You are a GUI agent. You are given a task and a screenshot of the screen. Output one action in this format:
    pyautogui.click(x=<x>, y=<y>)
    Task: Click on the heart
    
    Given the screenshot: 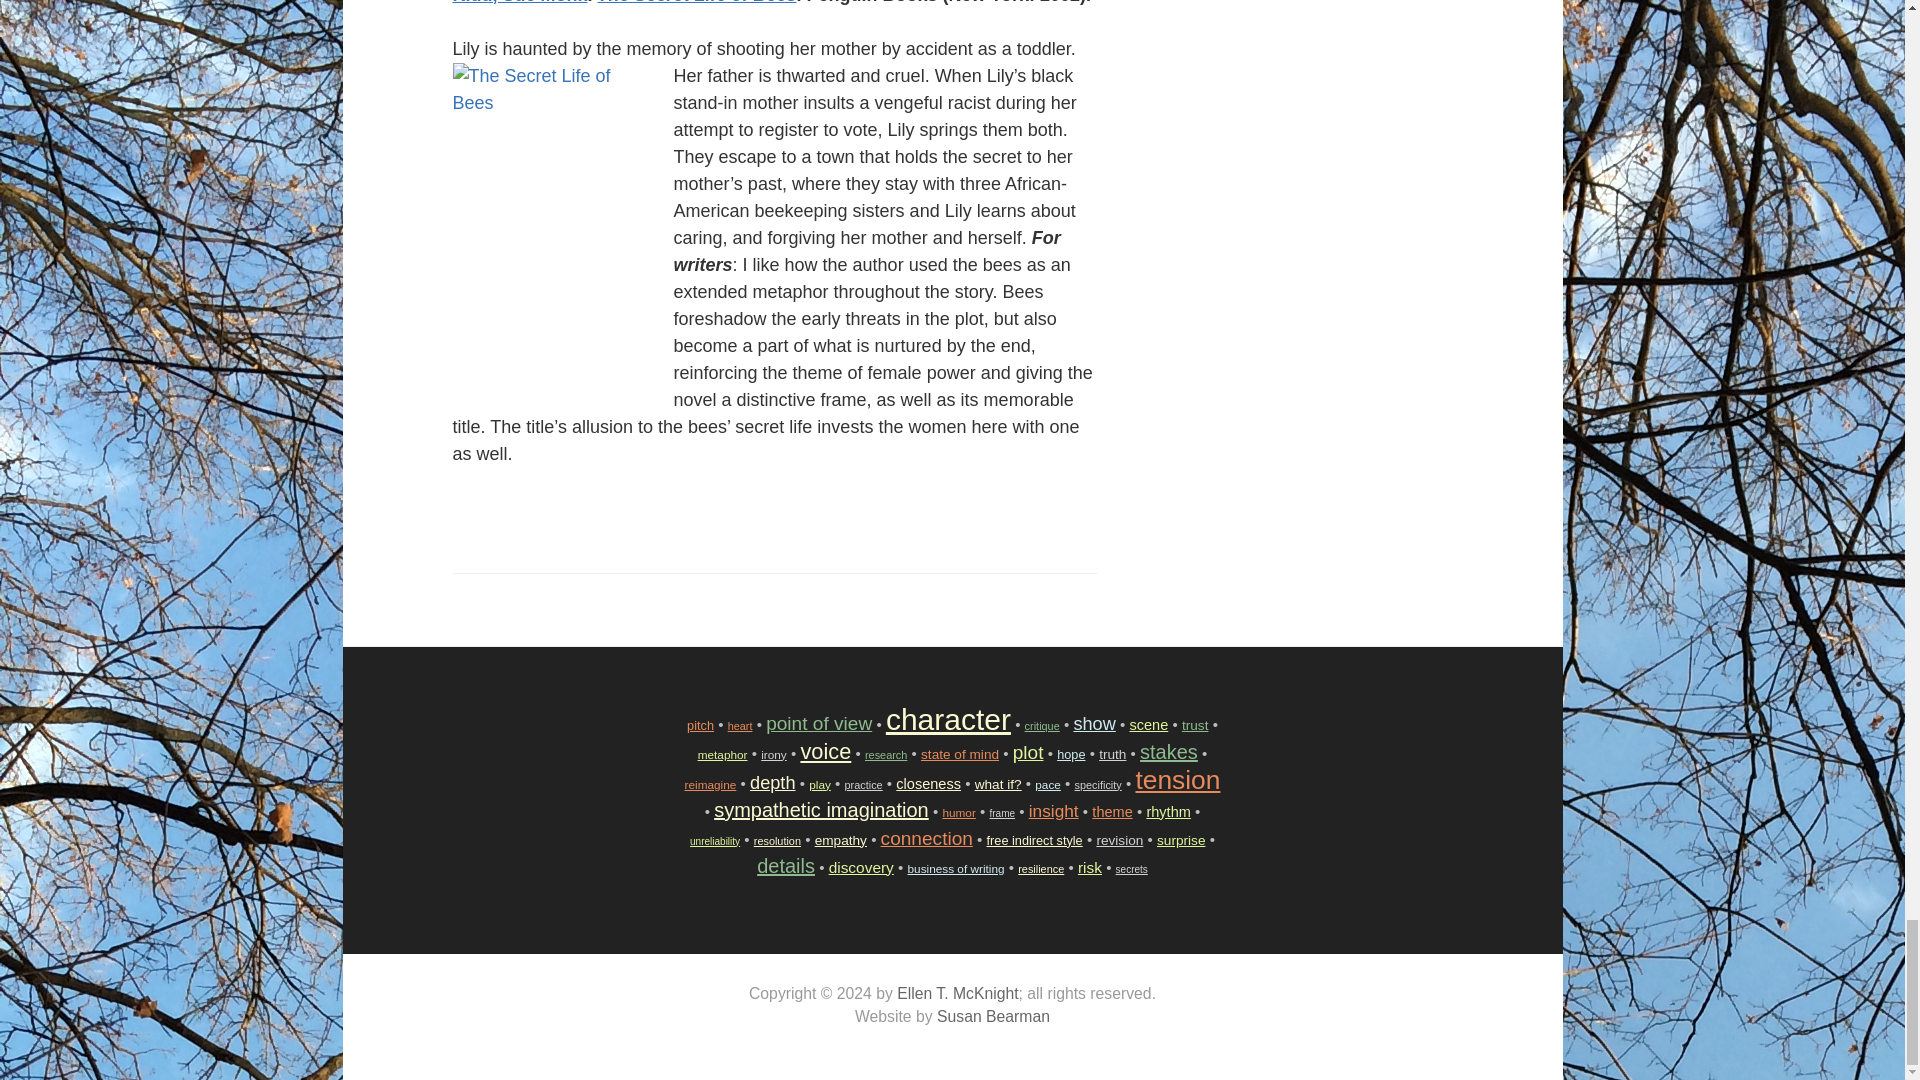 What is the action you would take?
    pyautogui.click(x=740, y=725)
    